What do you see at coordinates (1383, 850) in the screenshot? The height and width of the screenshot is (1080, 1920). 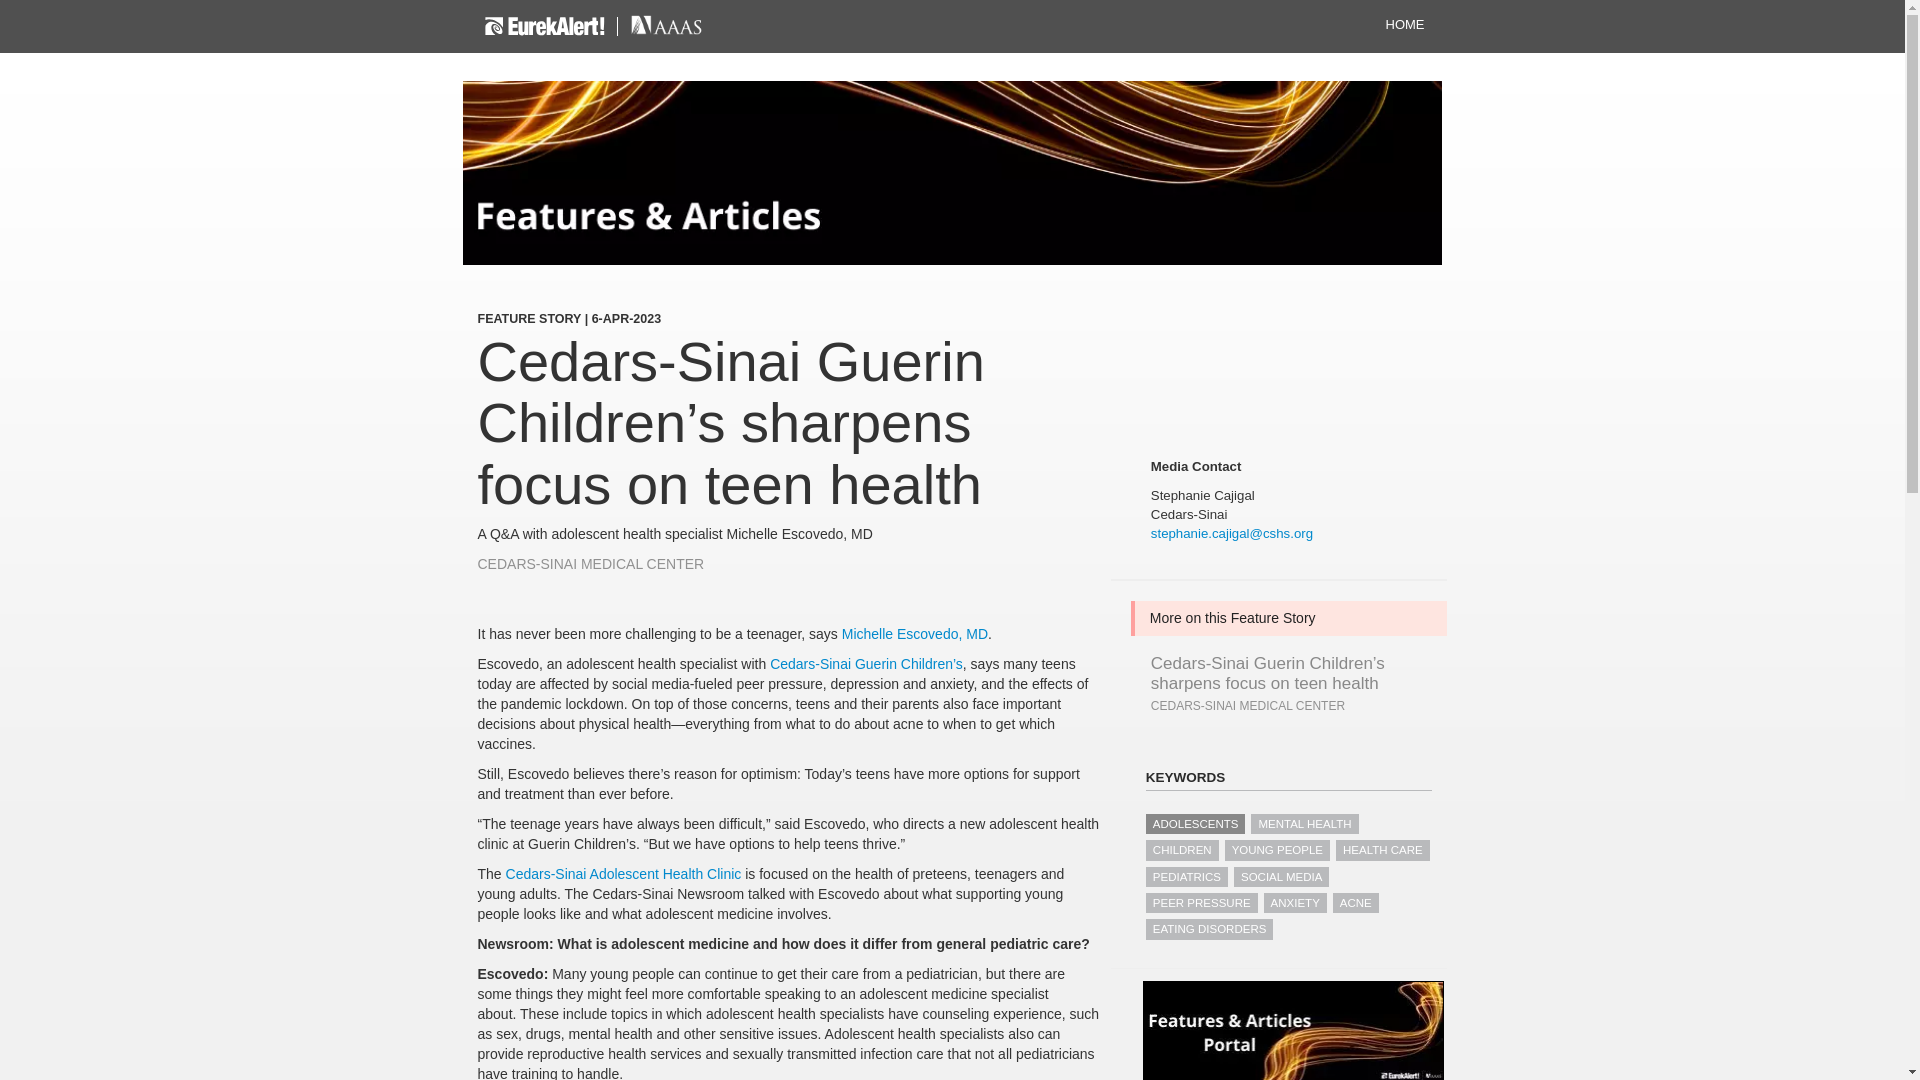 I see `HEALTH CARE` at bounding box center [1383, 850].